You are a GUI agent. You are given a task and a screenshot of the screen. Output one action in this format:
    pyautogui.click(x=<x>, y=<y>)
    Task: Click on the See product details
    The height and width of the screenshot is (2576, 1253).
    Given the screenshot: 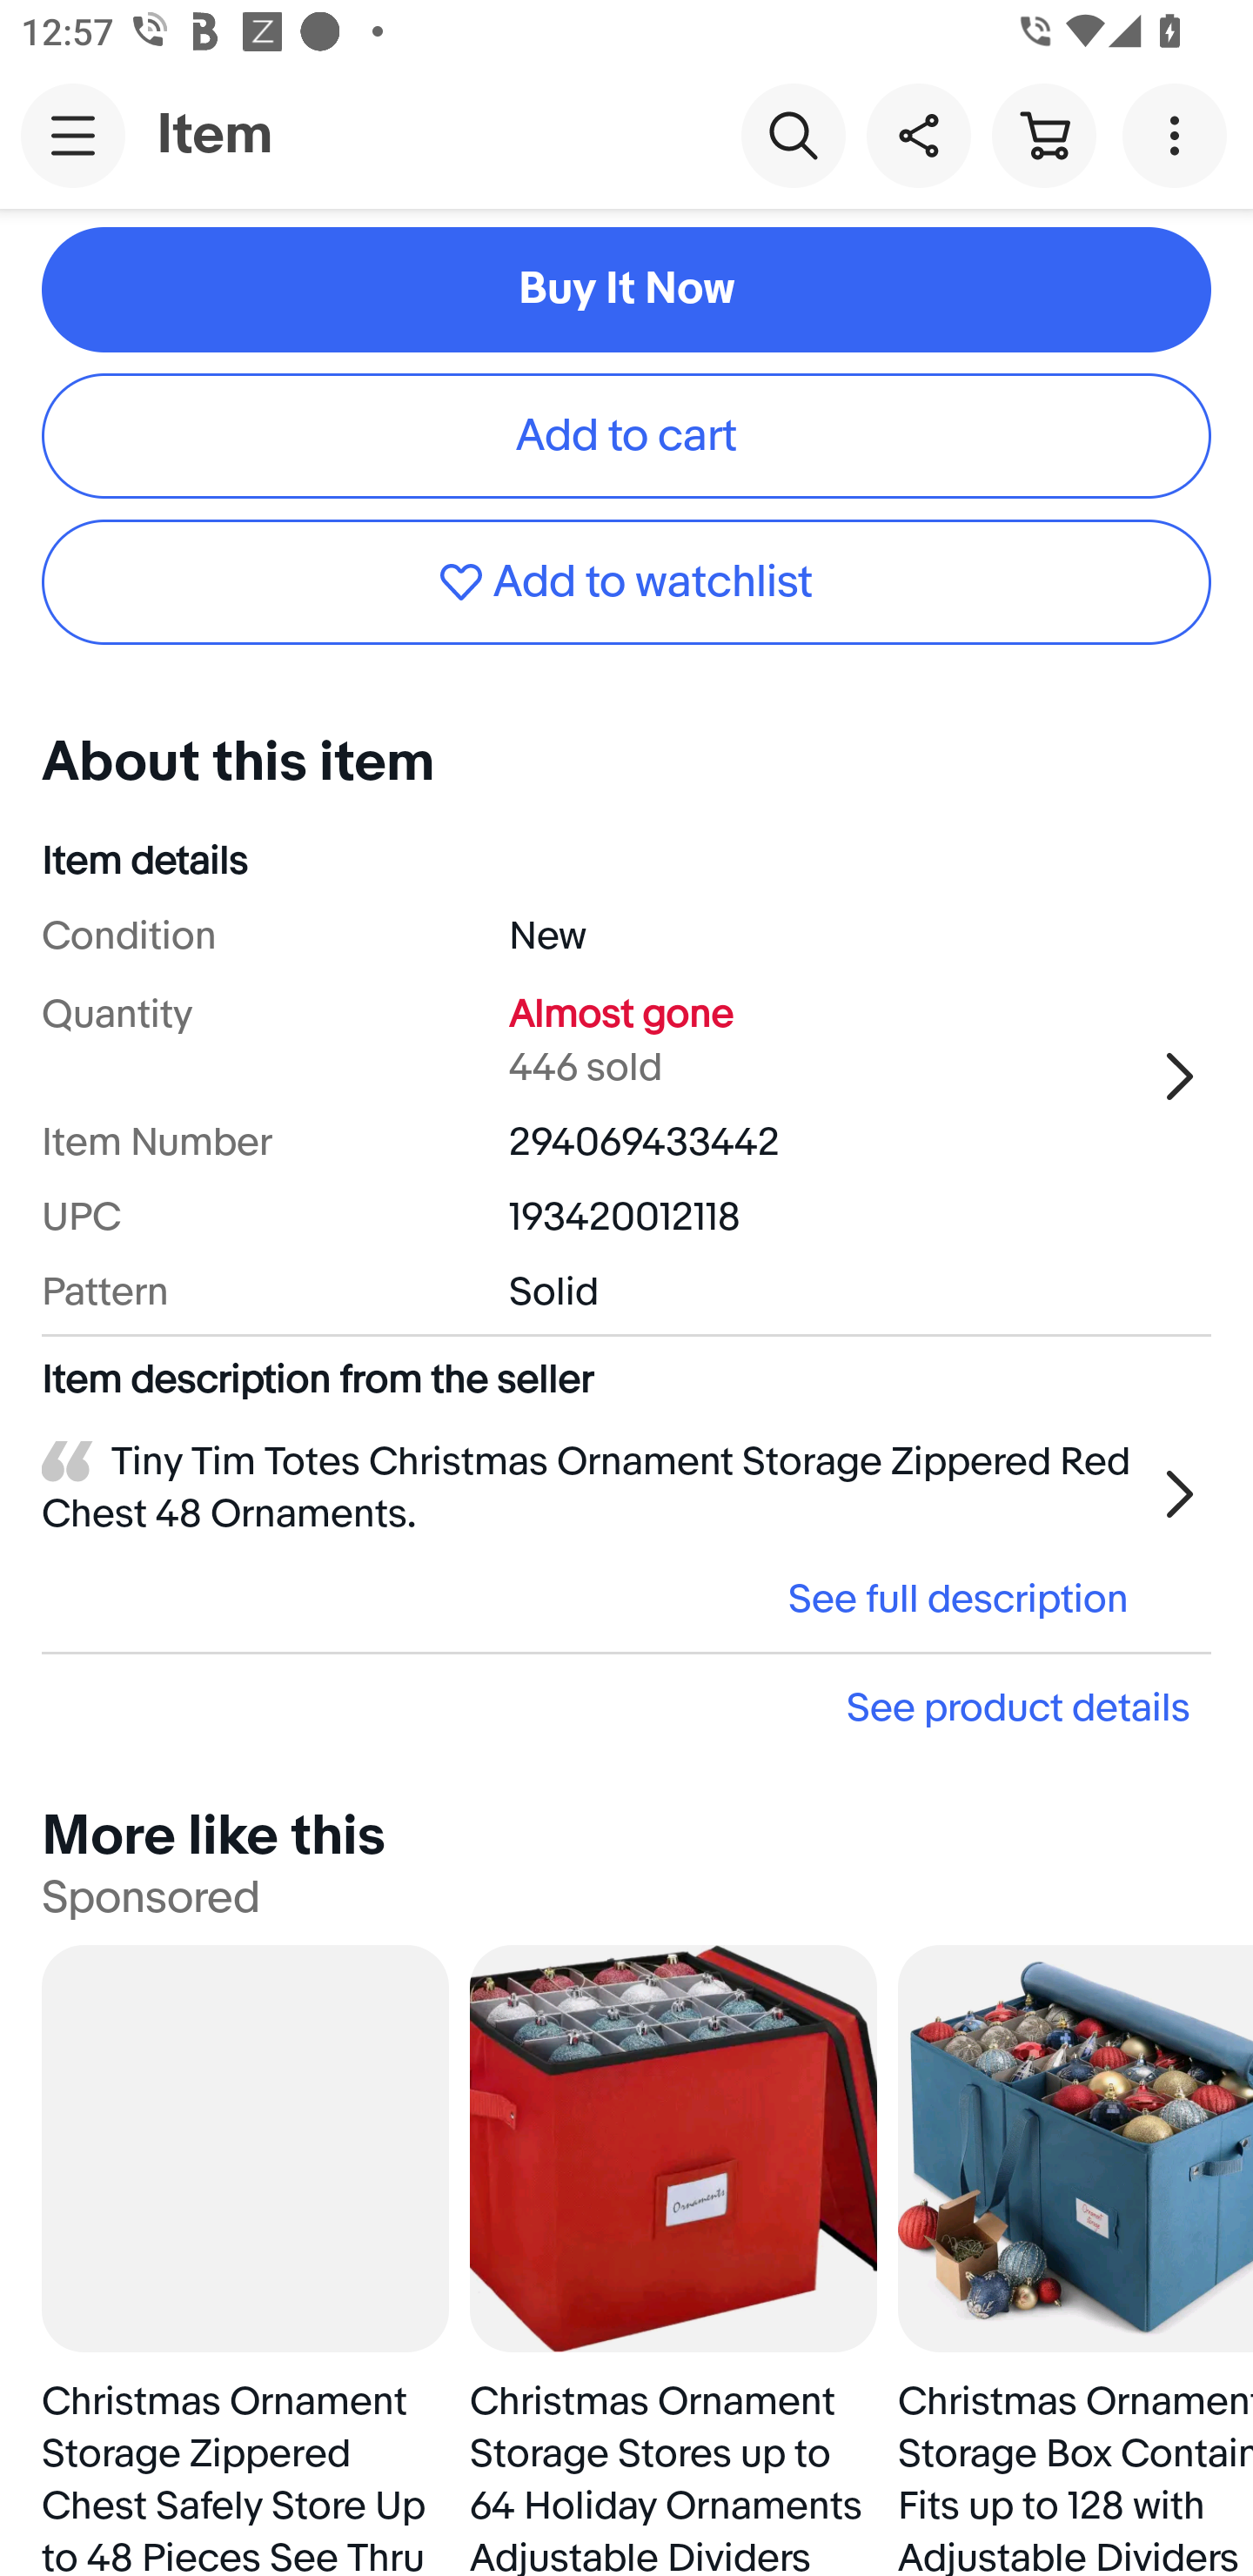 What is the action you would take?
    pyautogui.click(x=626, y=1707)
    